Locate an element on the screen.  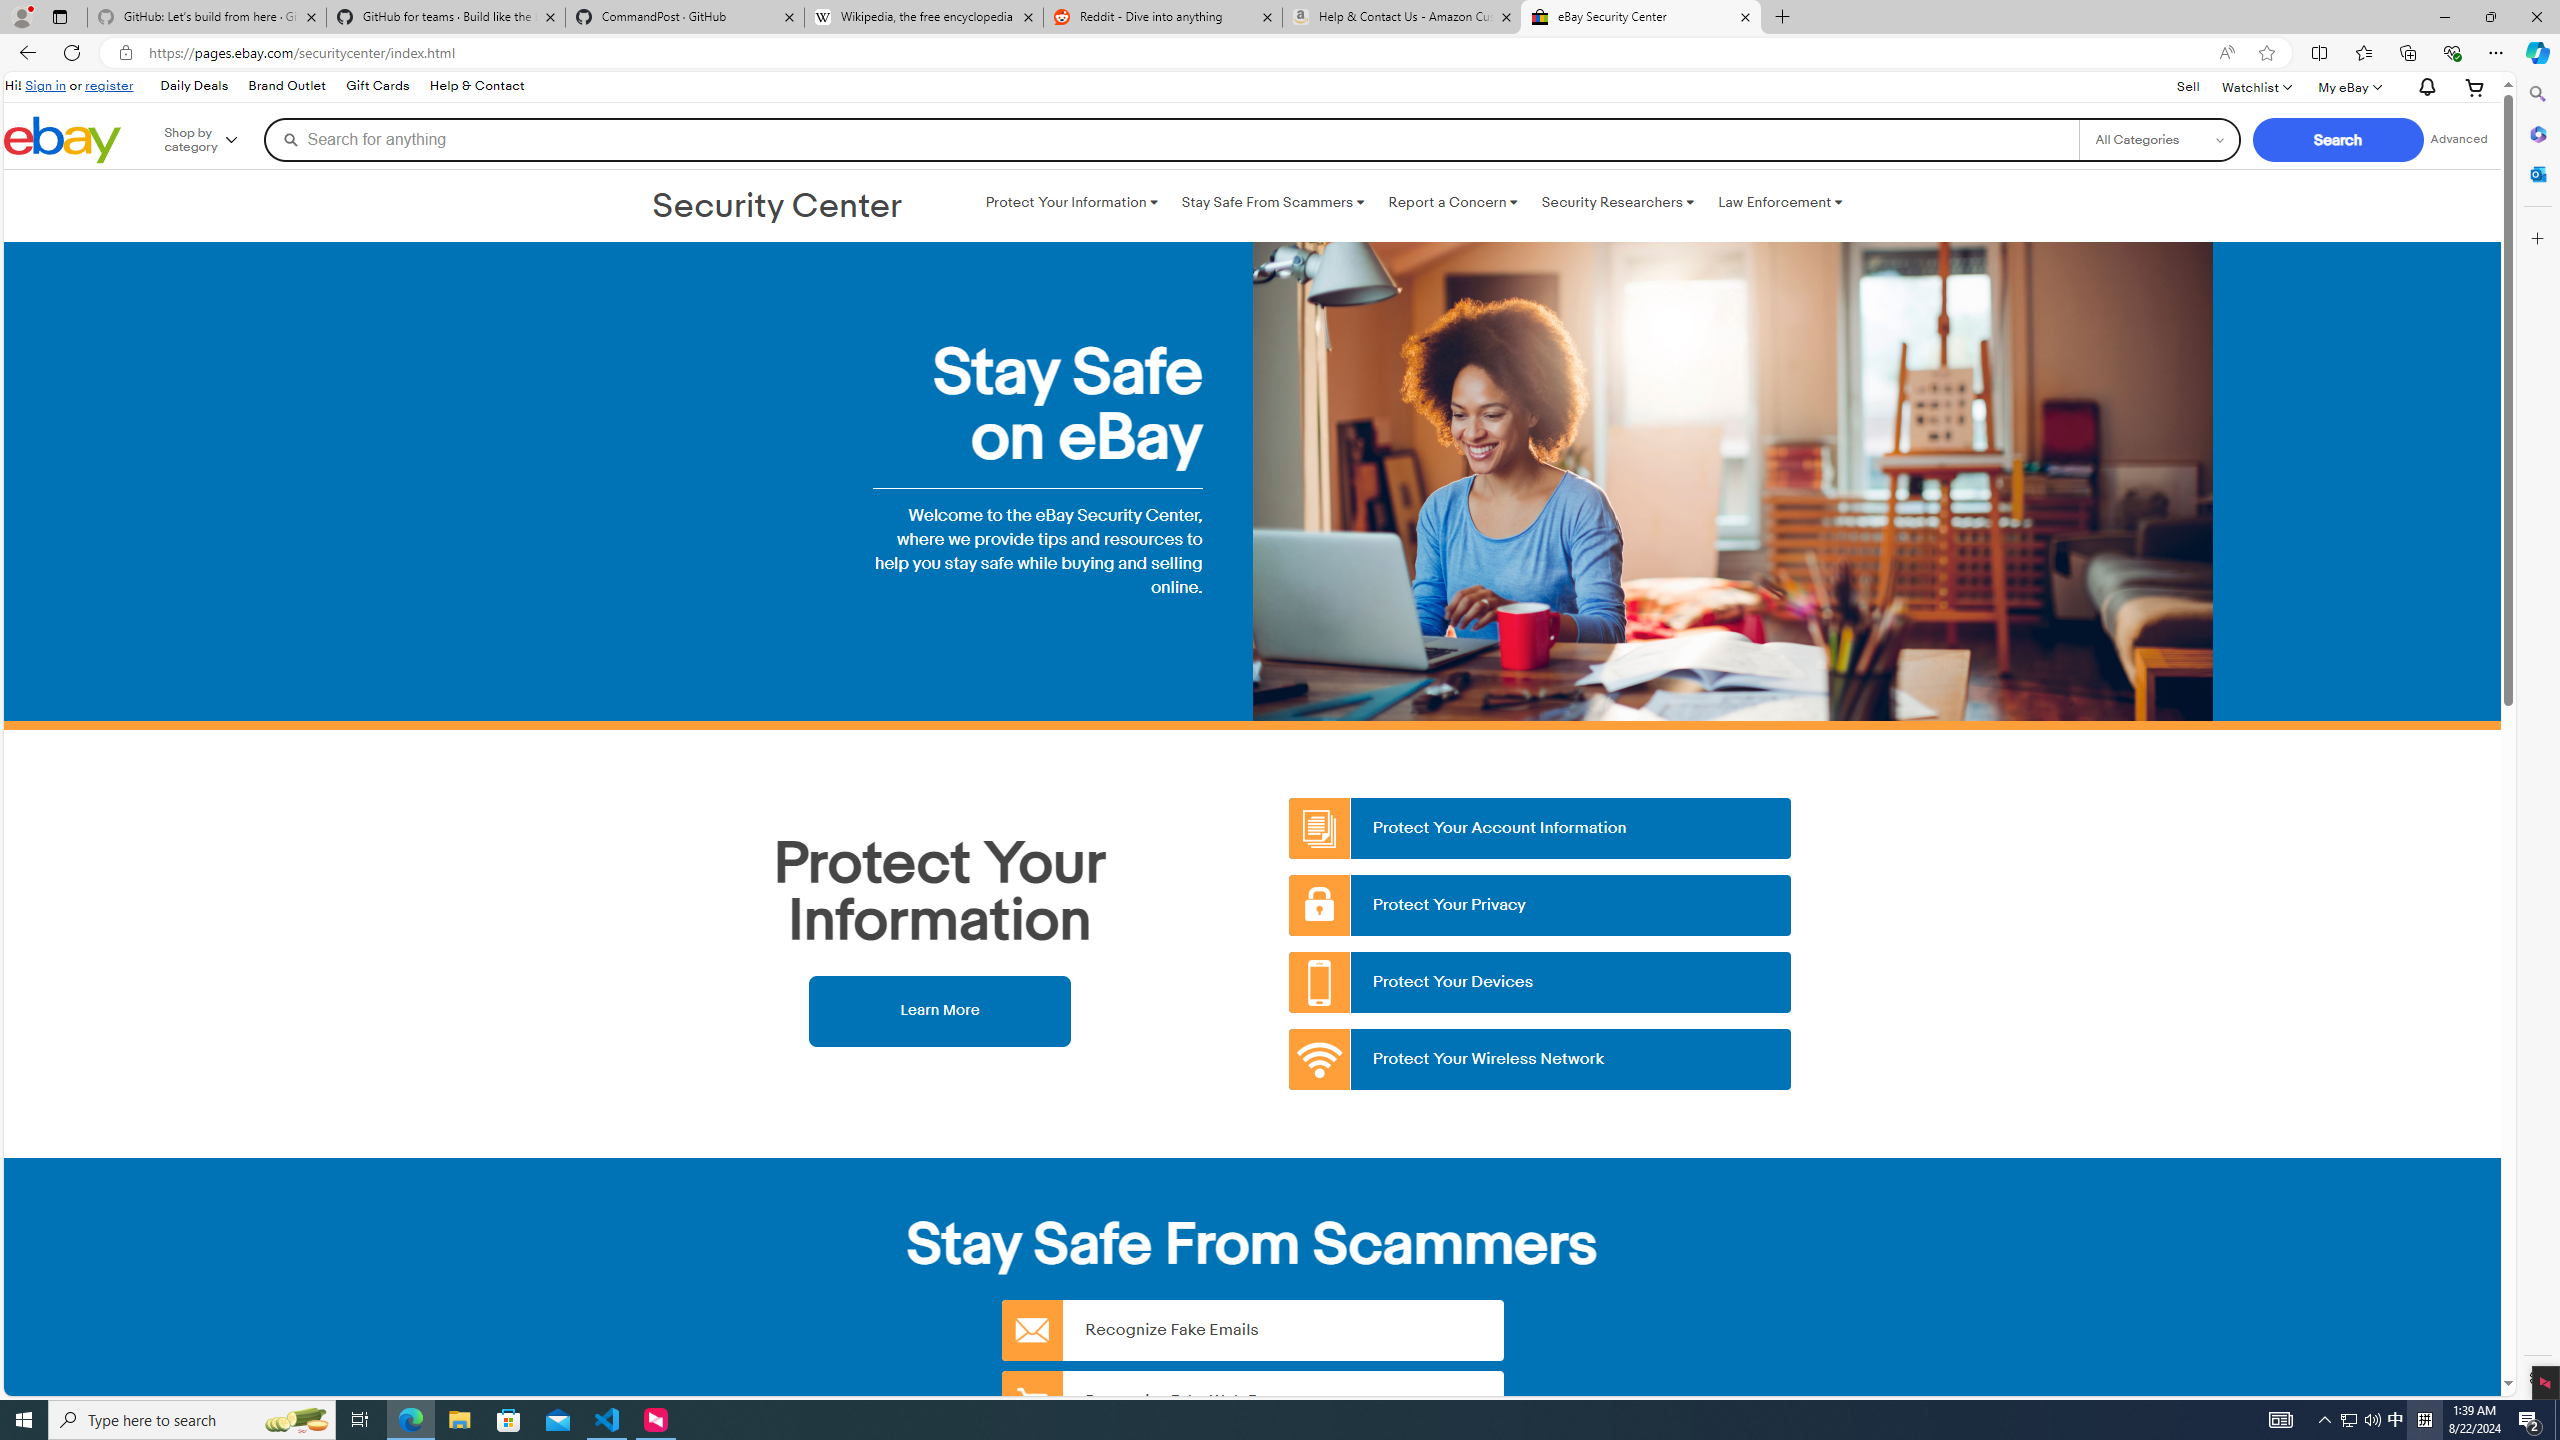
Protect Your Account Information is located at coordinates (1541, 828).